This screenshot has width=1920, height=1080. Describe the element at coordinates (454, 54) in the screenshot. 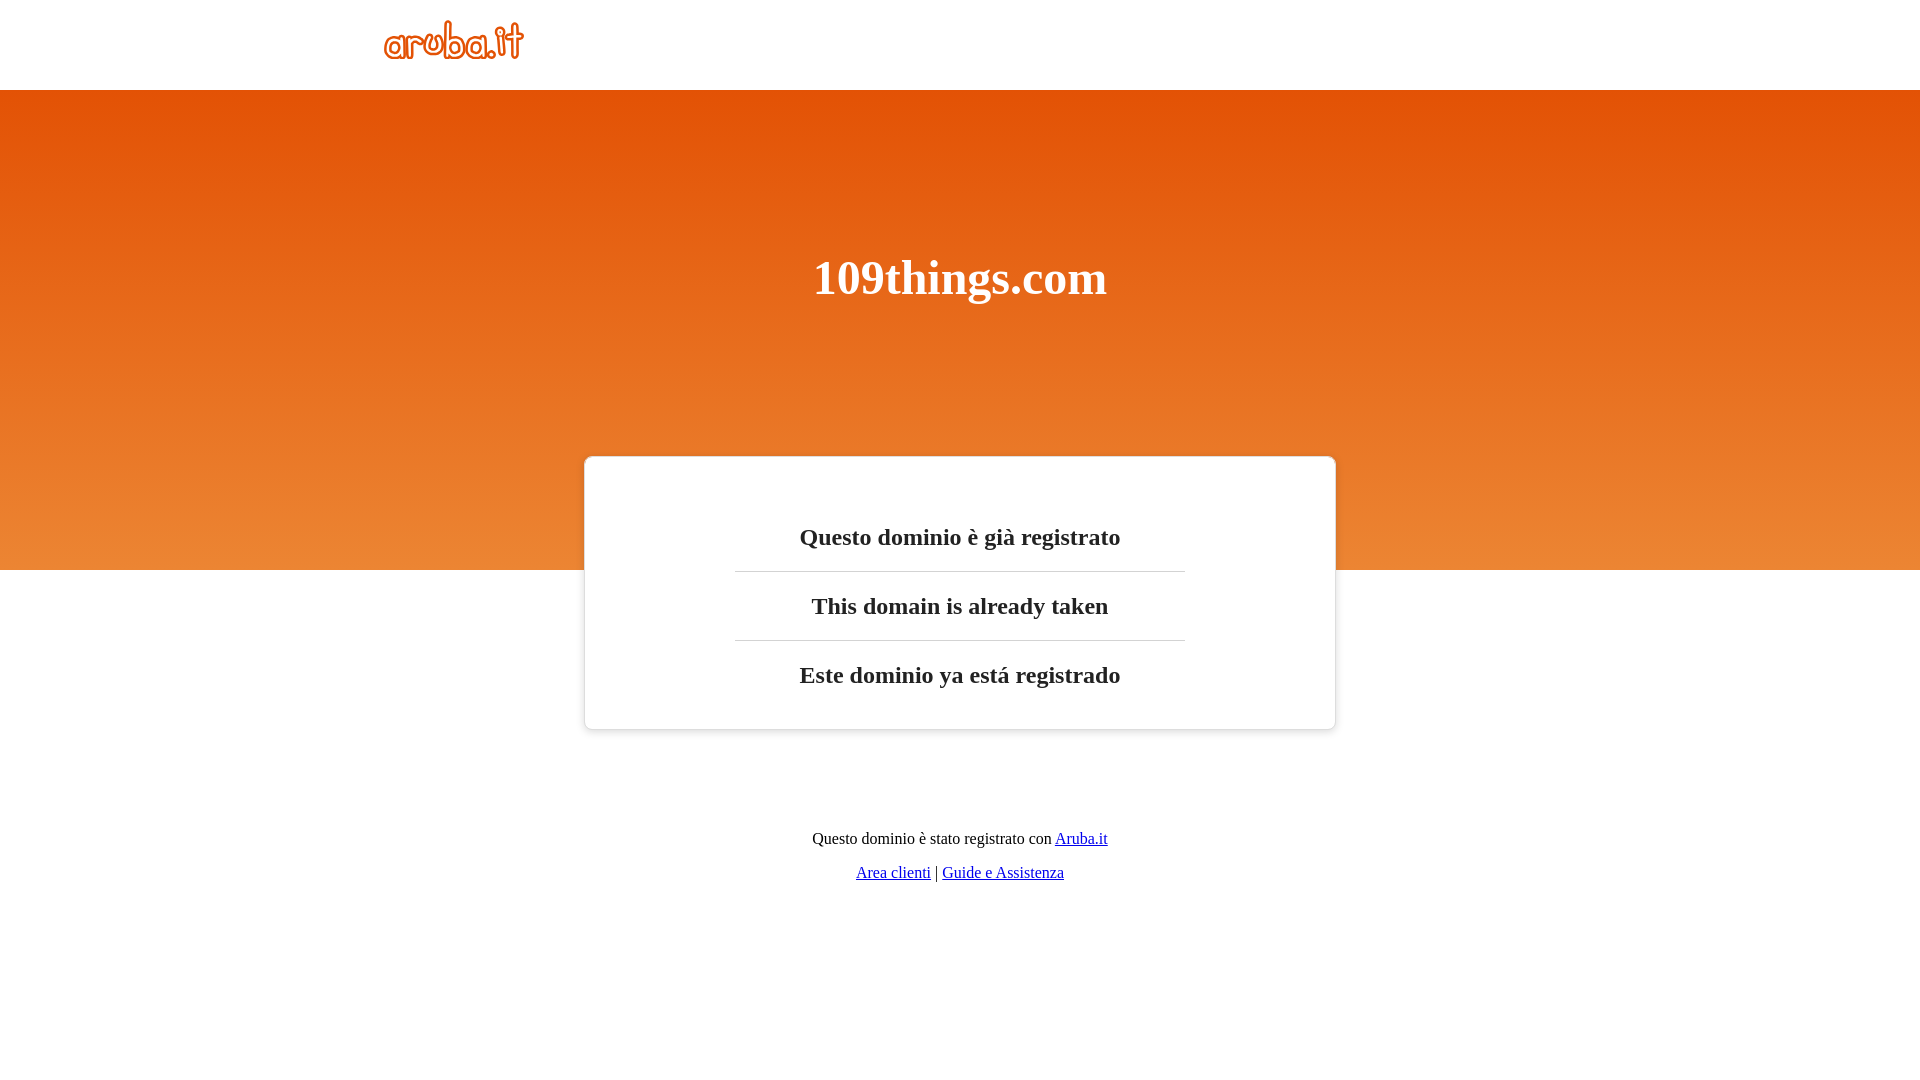

I see `Home` at that location.